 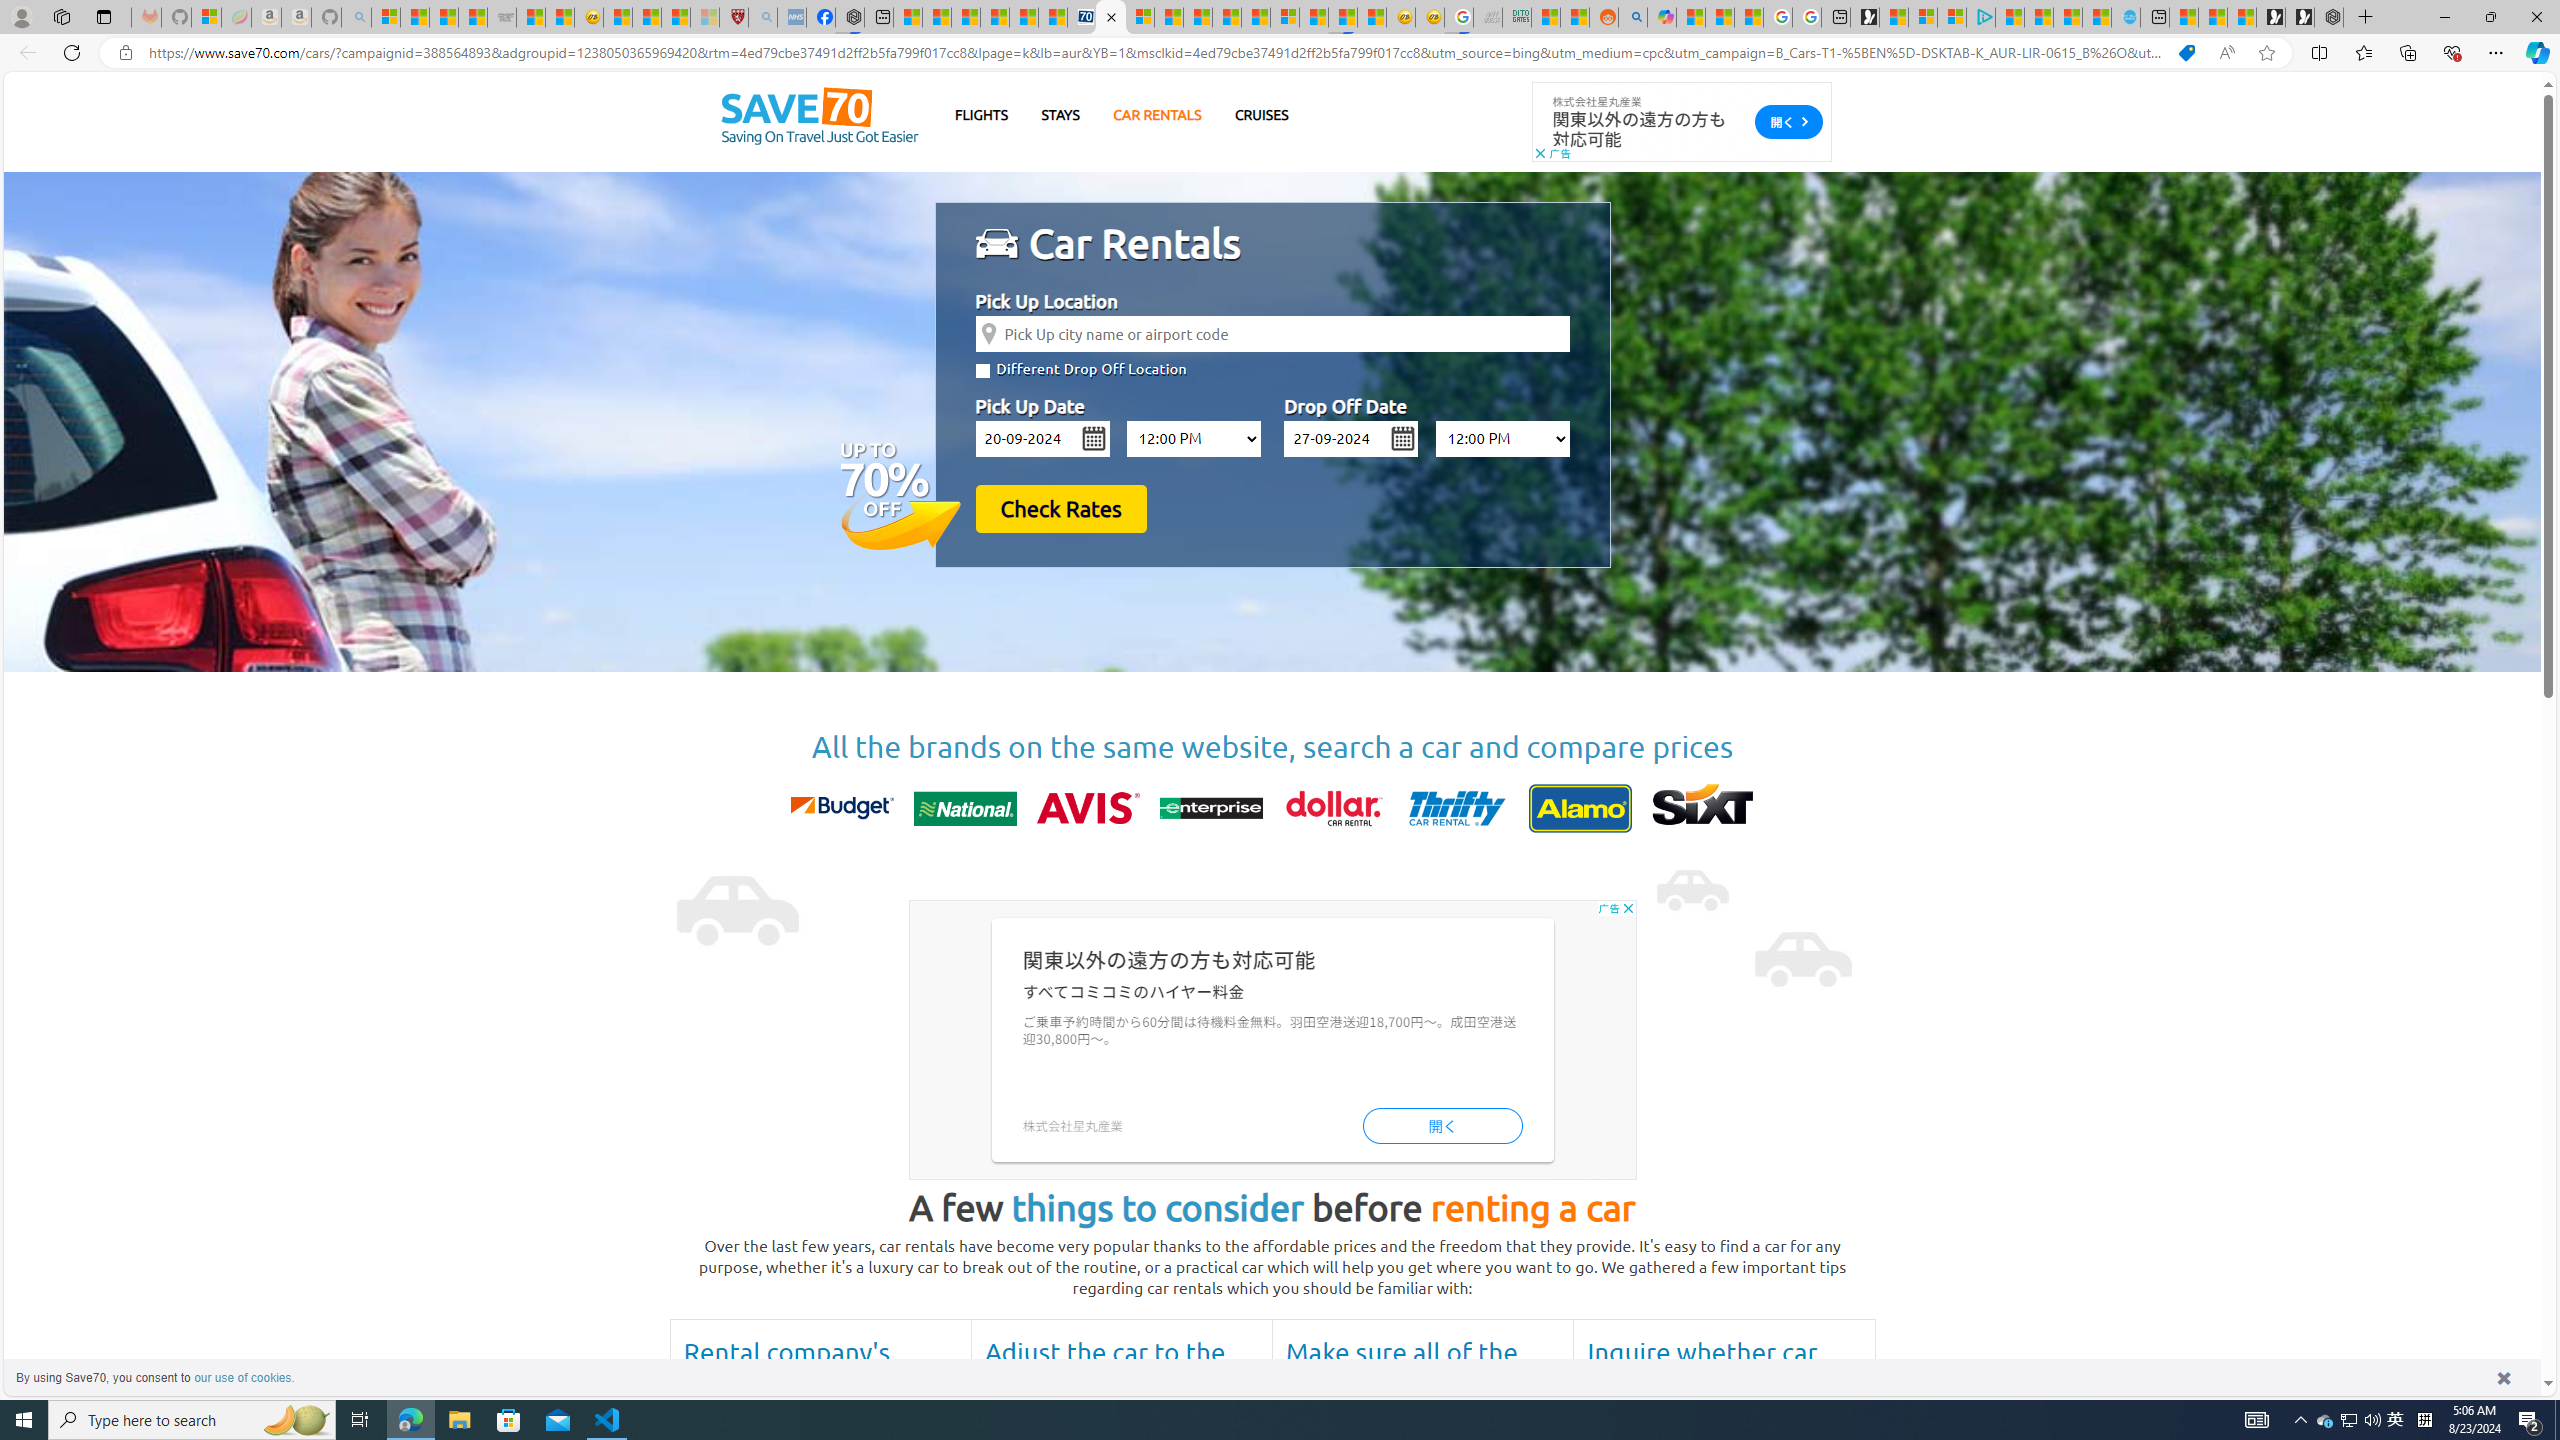 I want to click on thrifty, so click(x=1456, y=808).